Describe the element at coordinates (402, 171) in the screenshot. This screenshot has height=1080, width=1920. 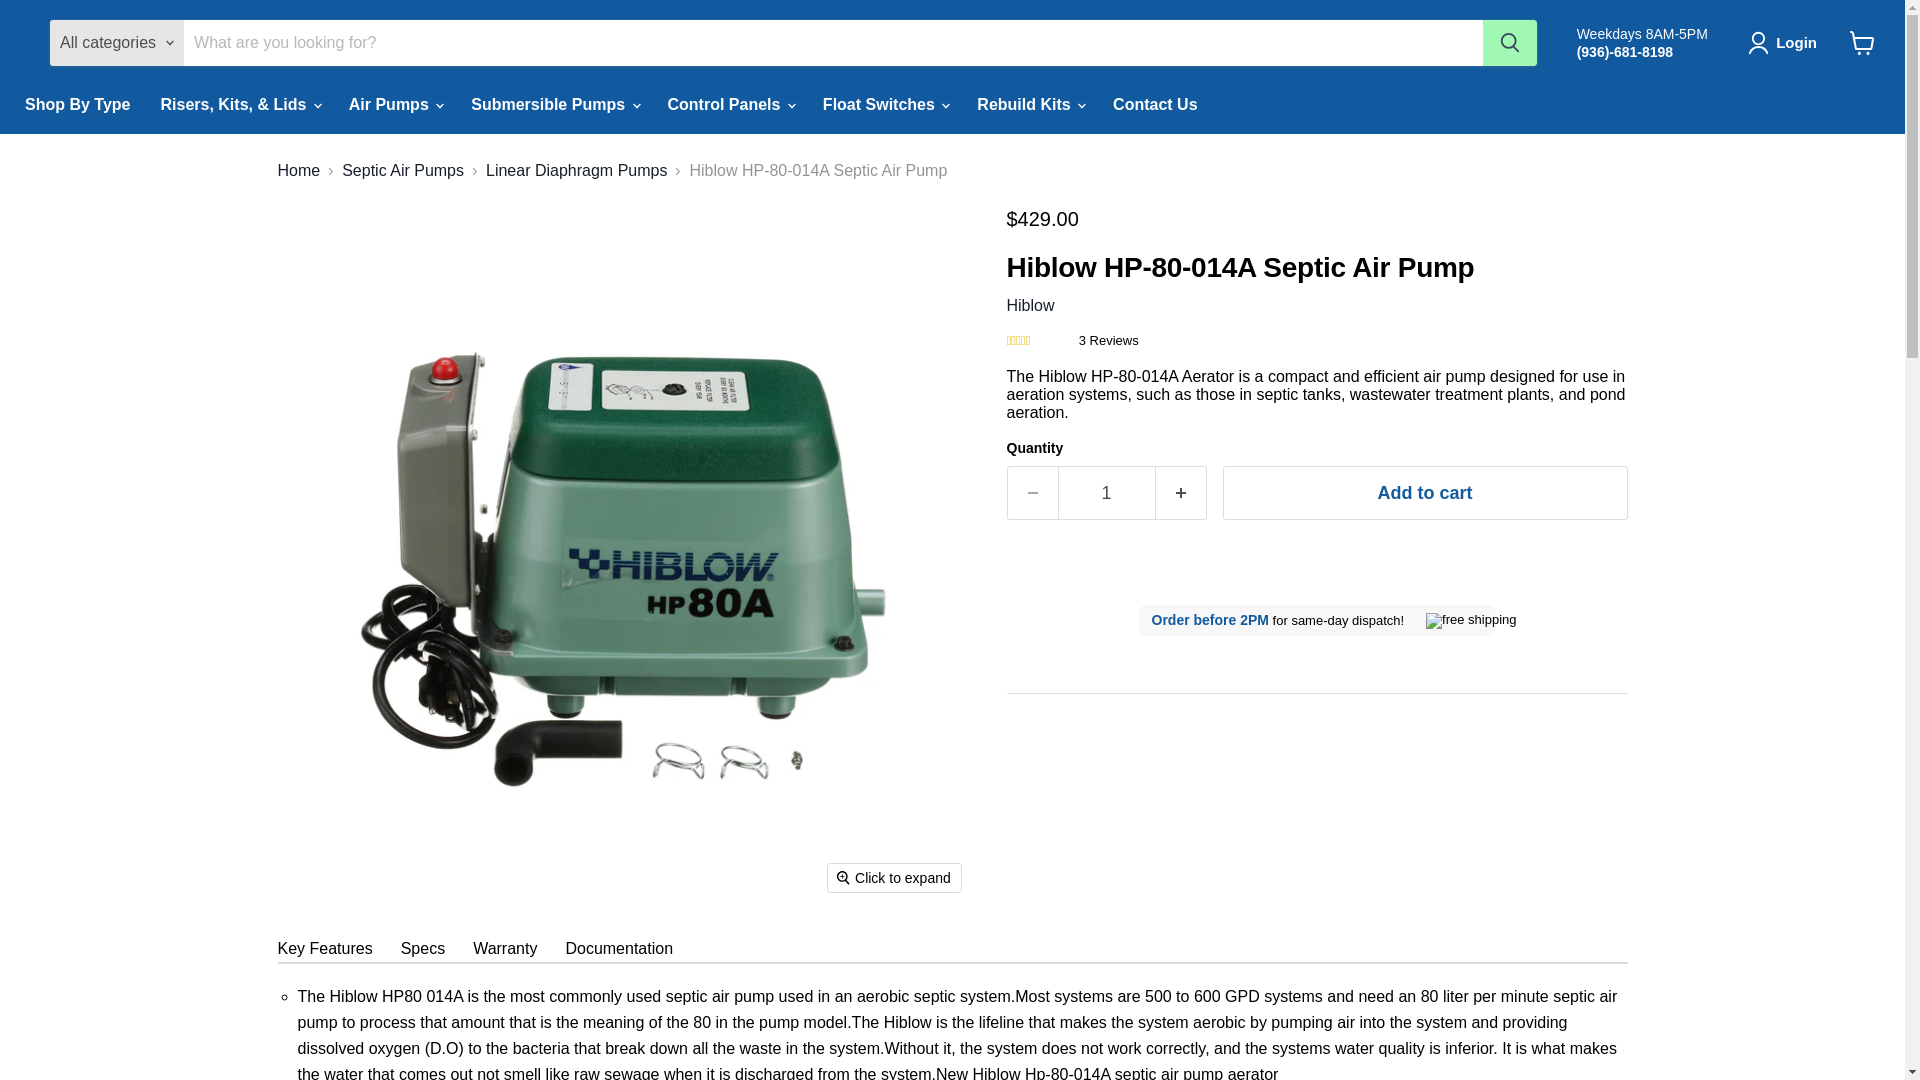
I see `Septic Air Pumps` at that location.